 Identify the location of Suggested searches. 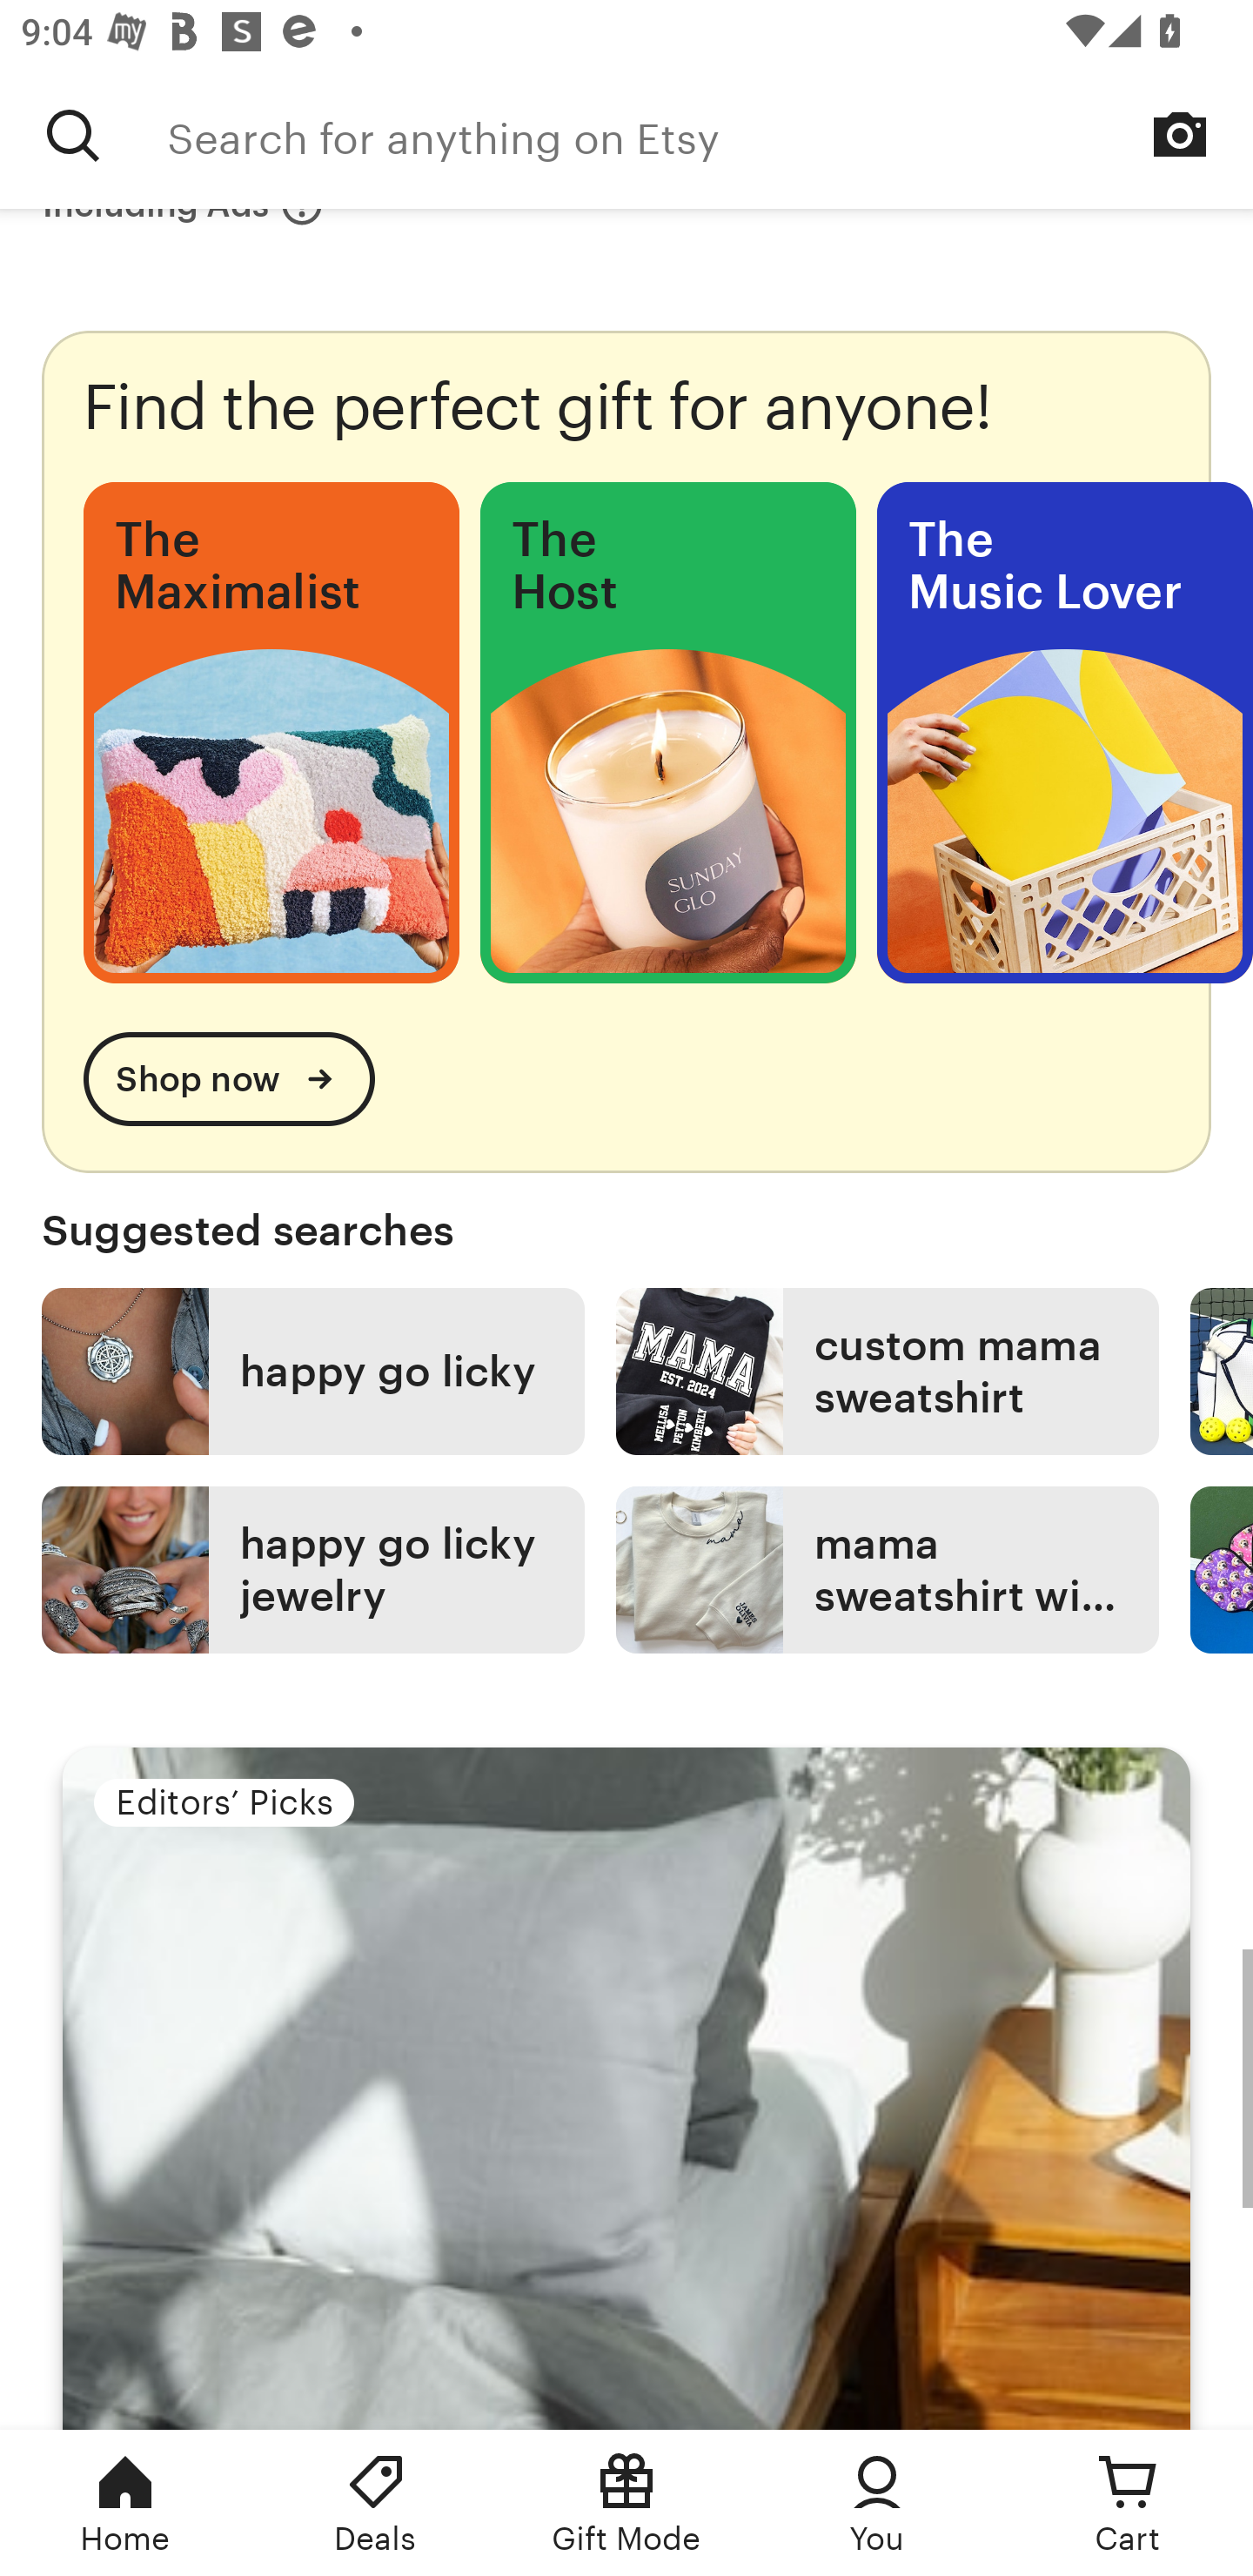
(626, 1230).